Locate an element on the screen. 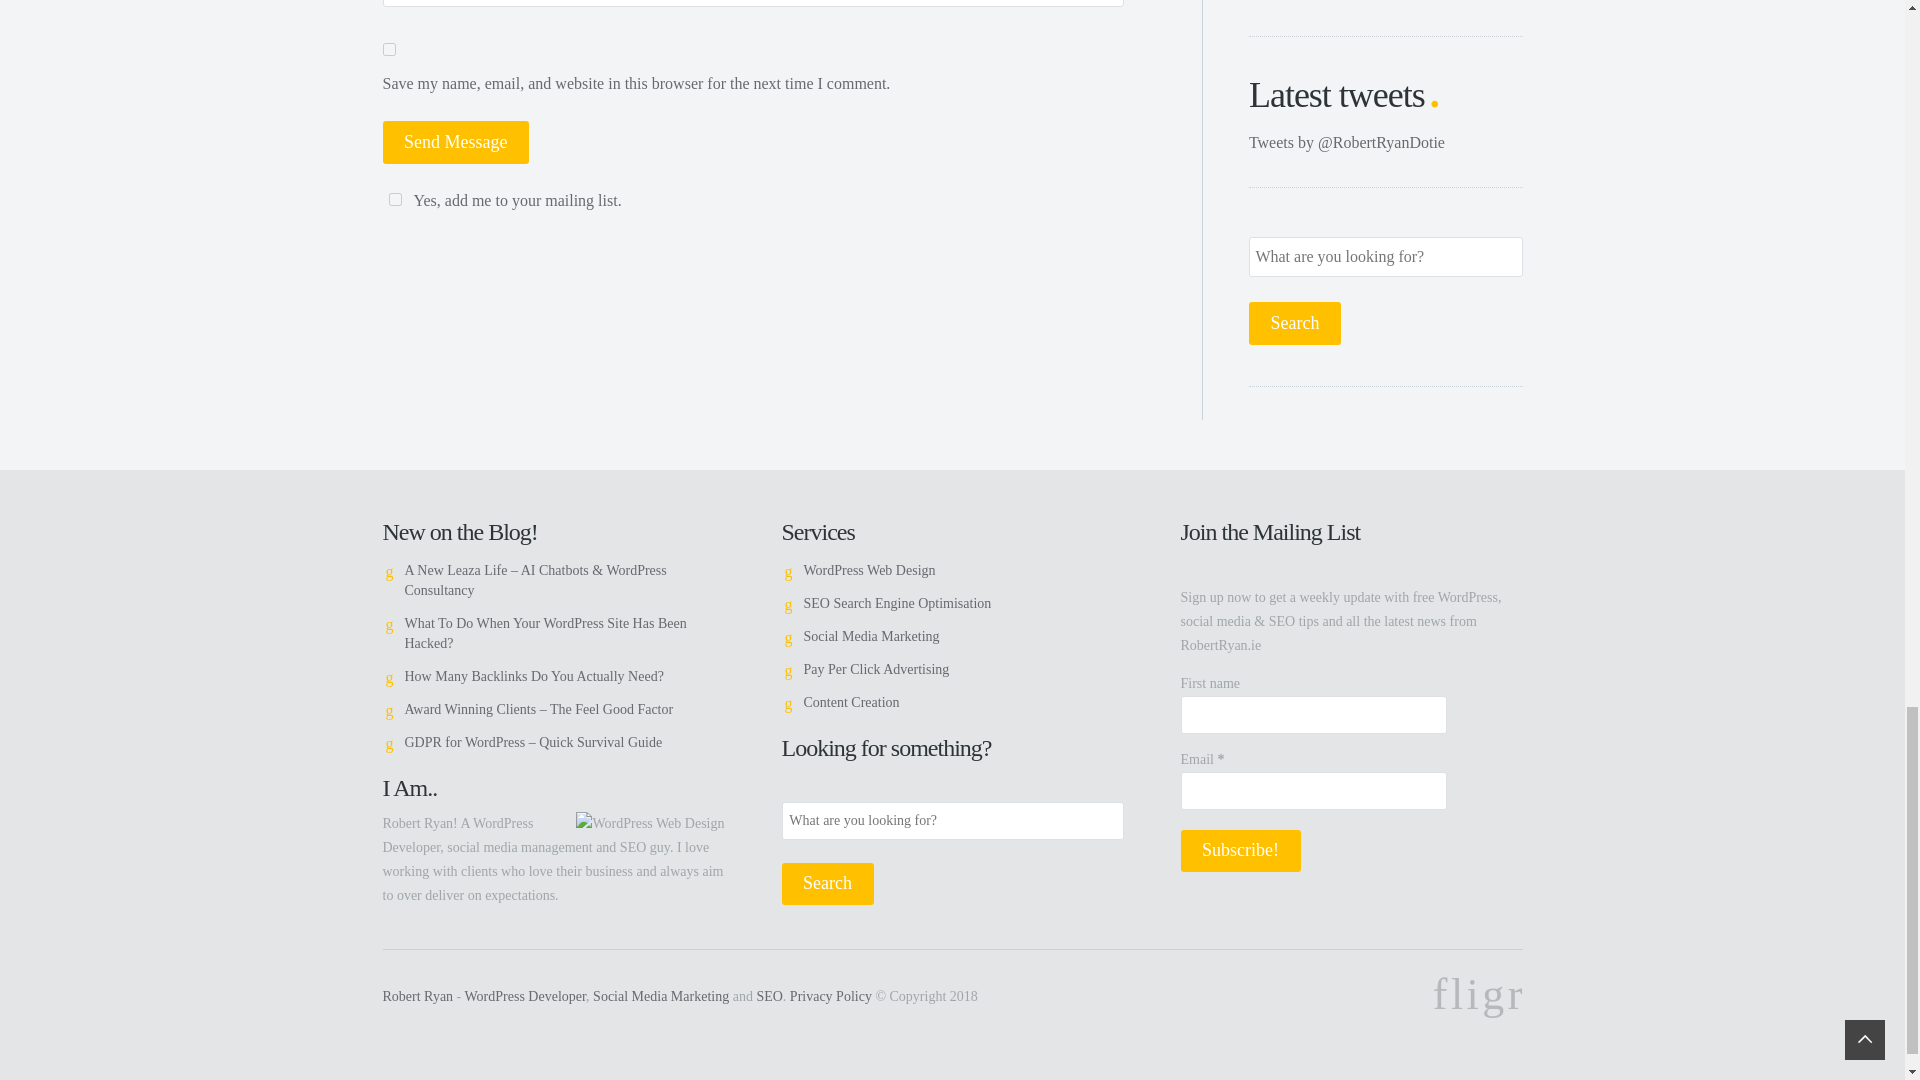 This screenshot has width=1920, height=1080. yes is located at coordinates (388, 50).